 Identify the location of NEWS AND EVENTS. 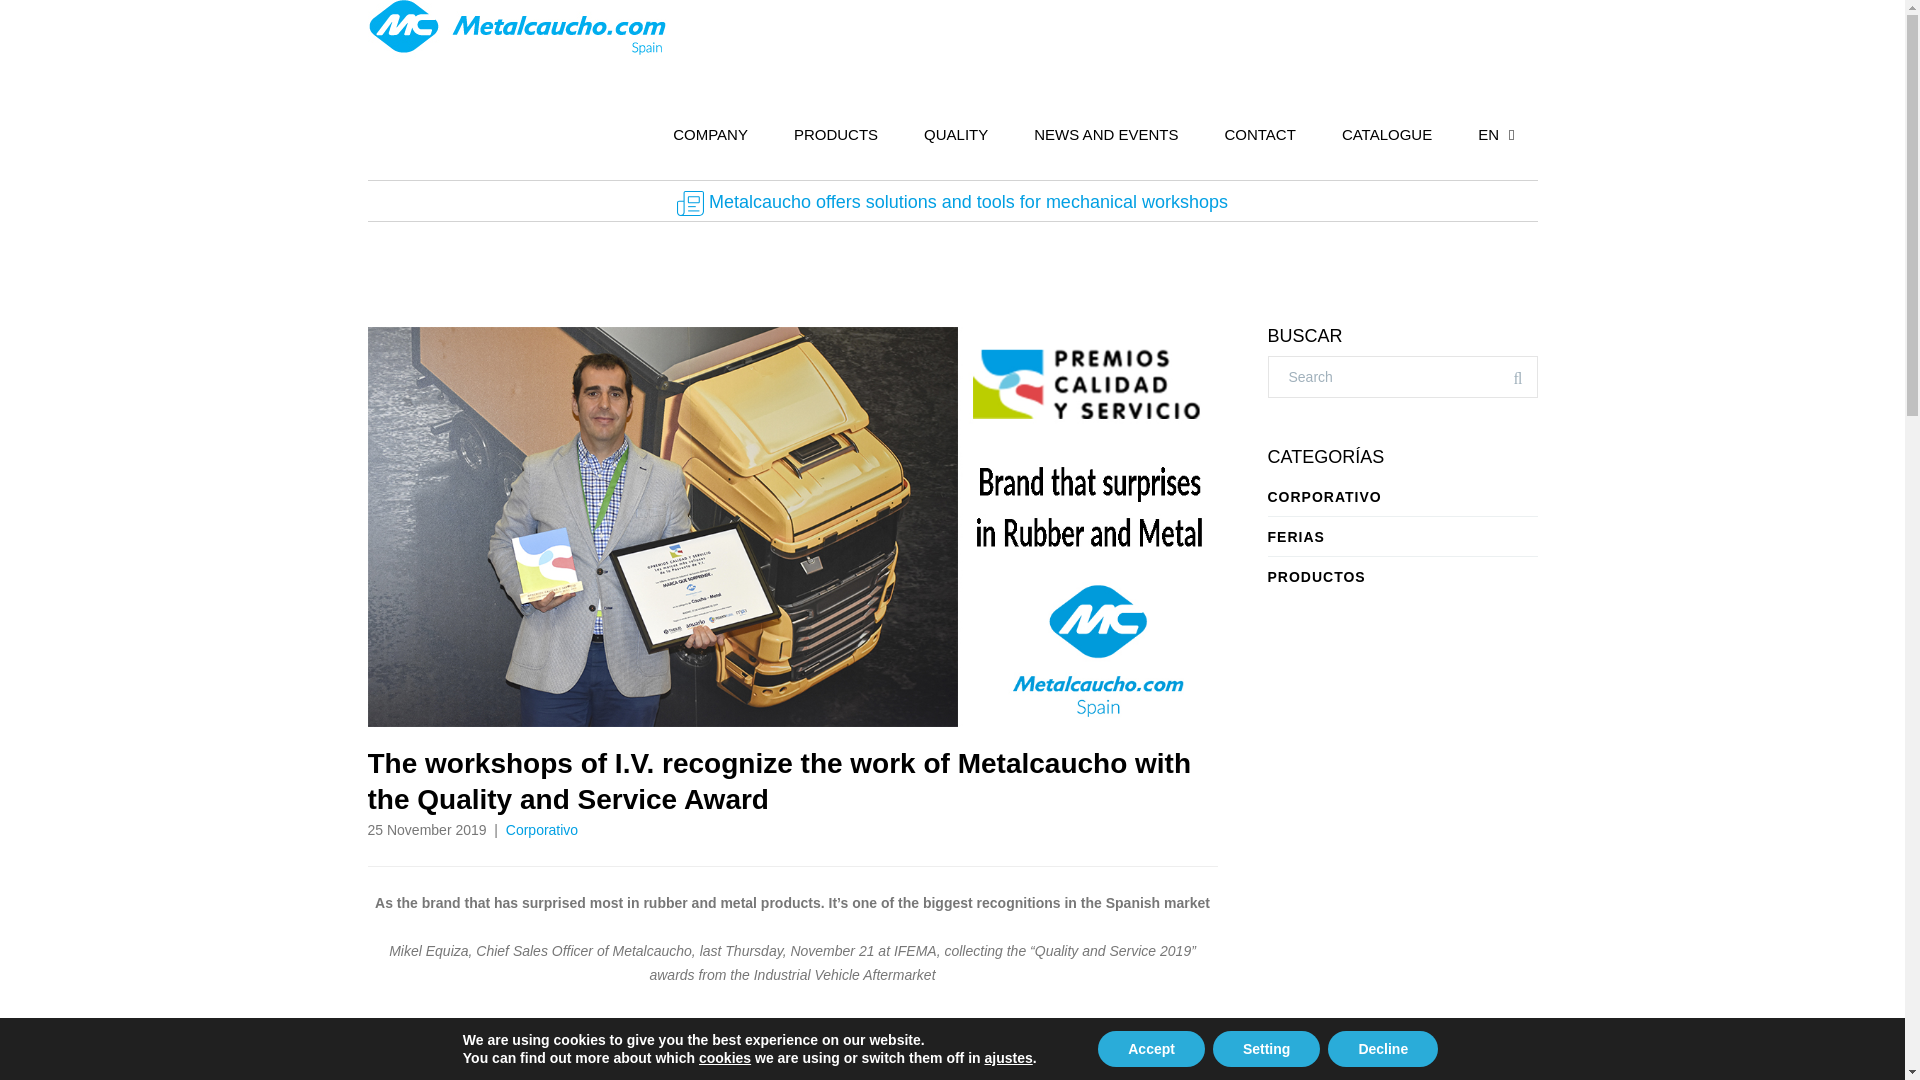
(1106, 134).